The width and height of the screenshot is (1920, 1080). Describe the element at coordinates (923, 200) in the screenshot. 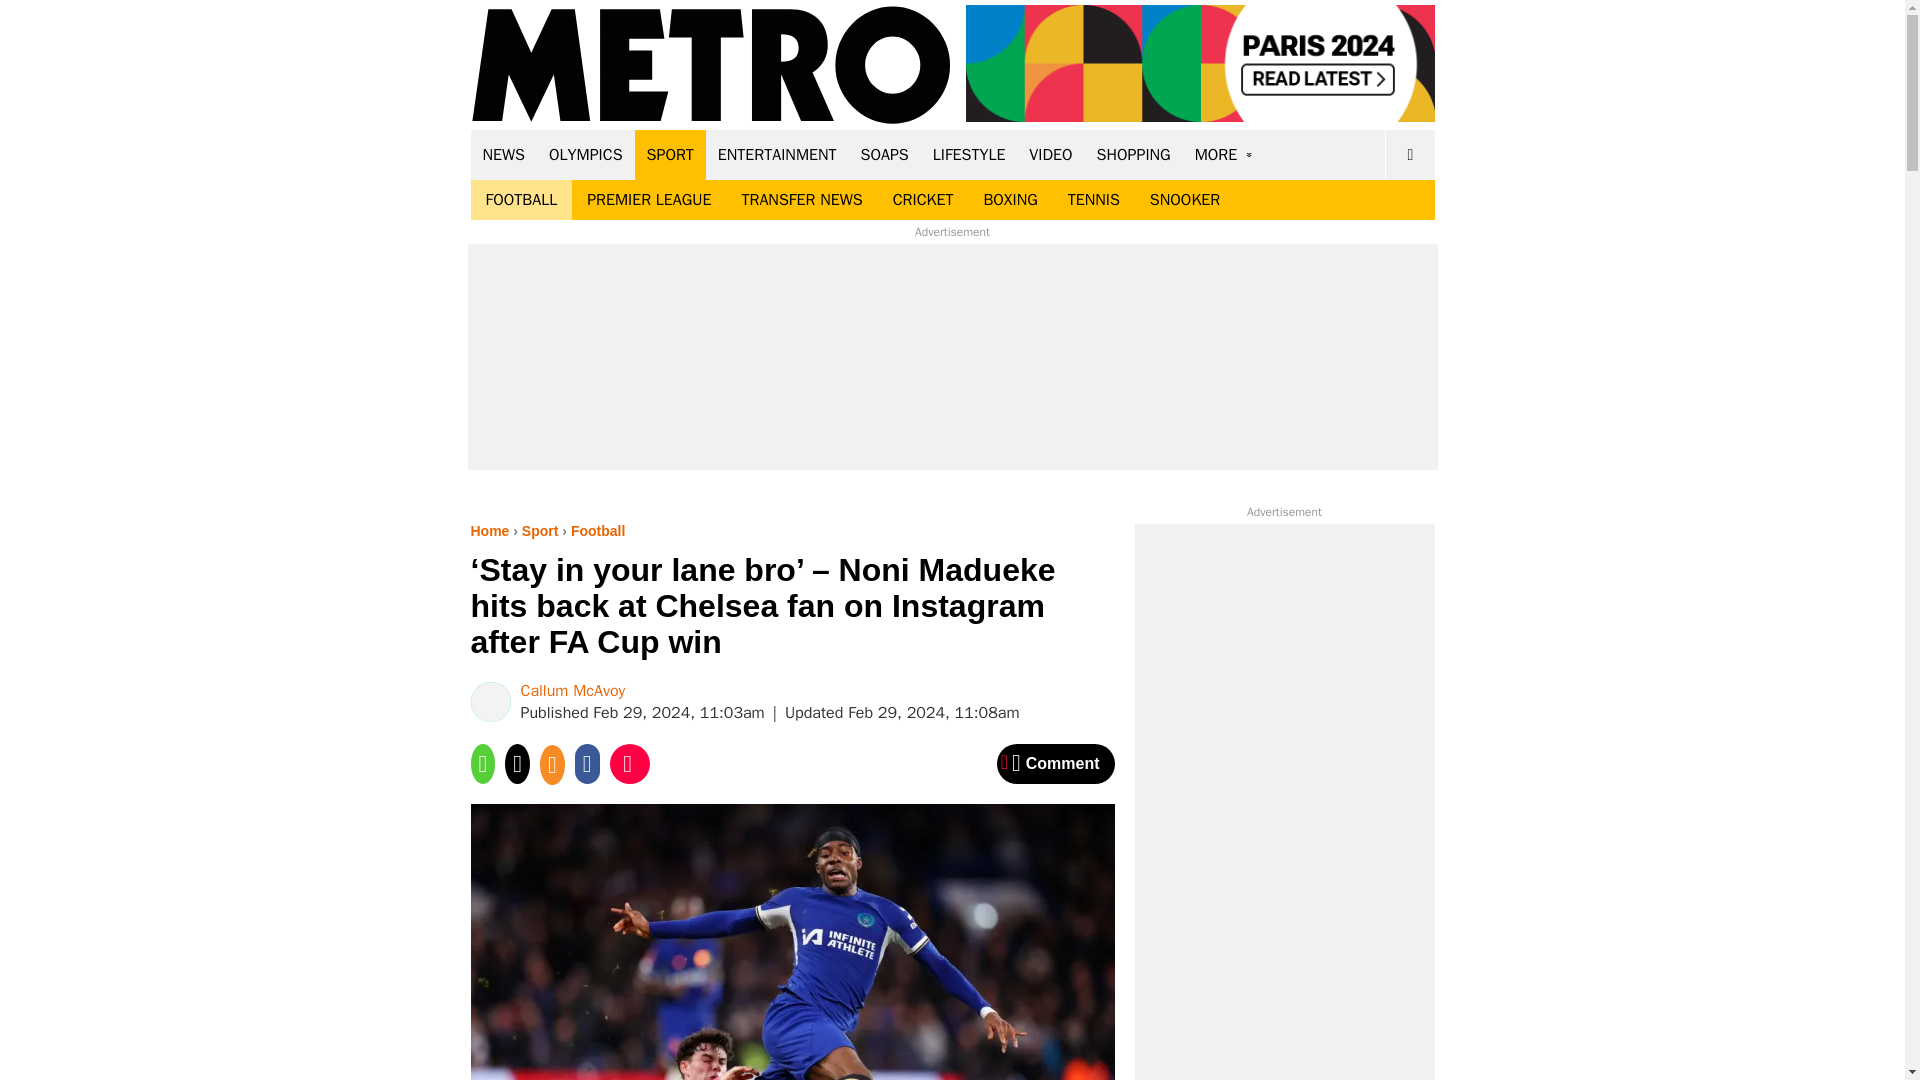

I see `CRICKET` at that location.